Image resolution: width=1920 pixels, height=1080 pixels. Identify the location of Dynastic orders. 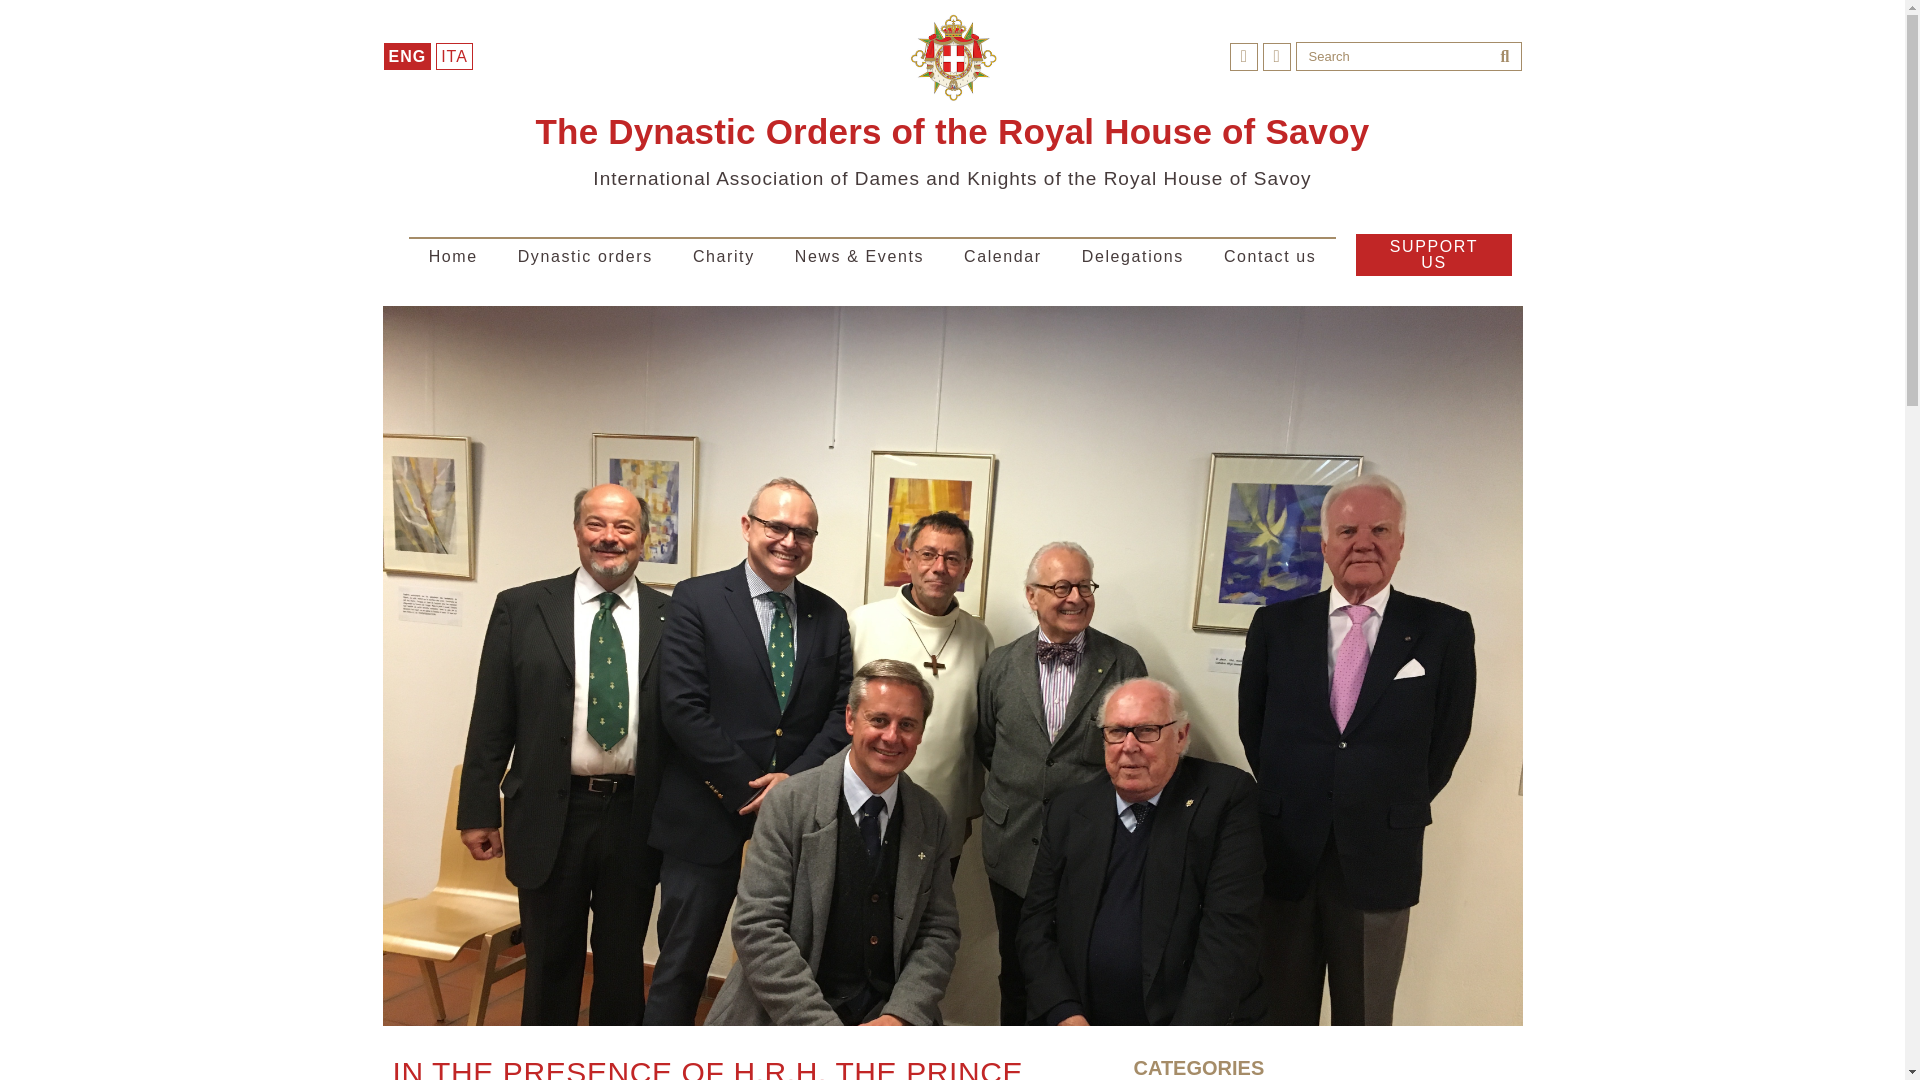
(585, 254).